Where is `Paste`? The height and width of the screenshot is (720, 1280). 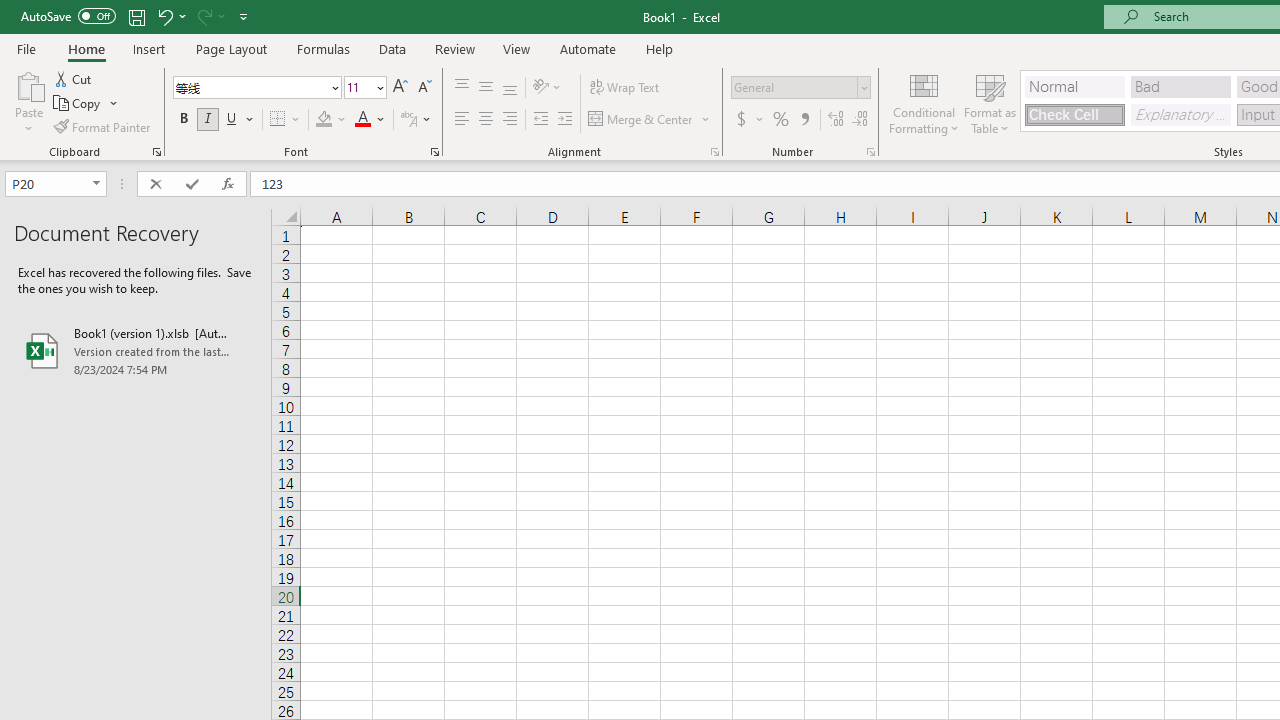 Paste is located at coordinates (28, 102).